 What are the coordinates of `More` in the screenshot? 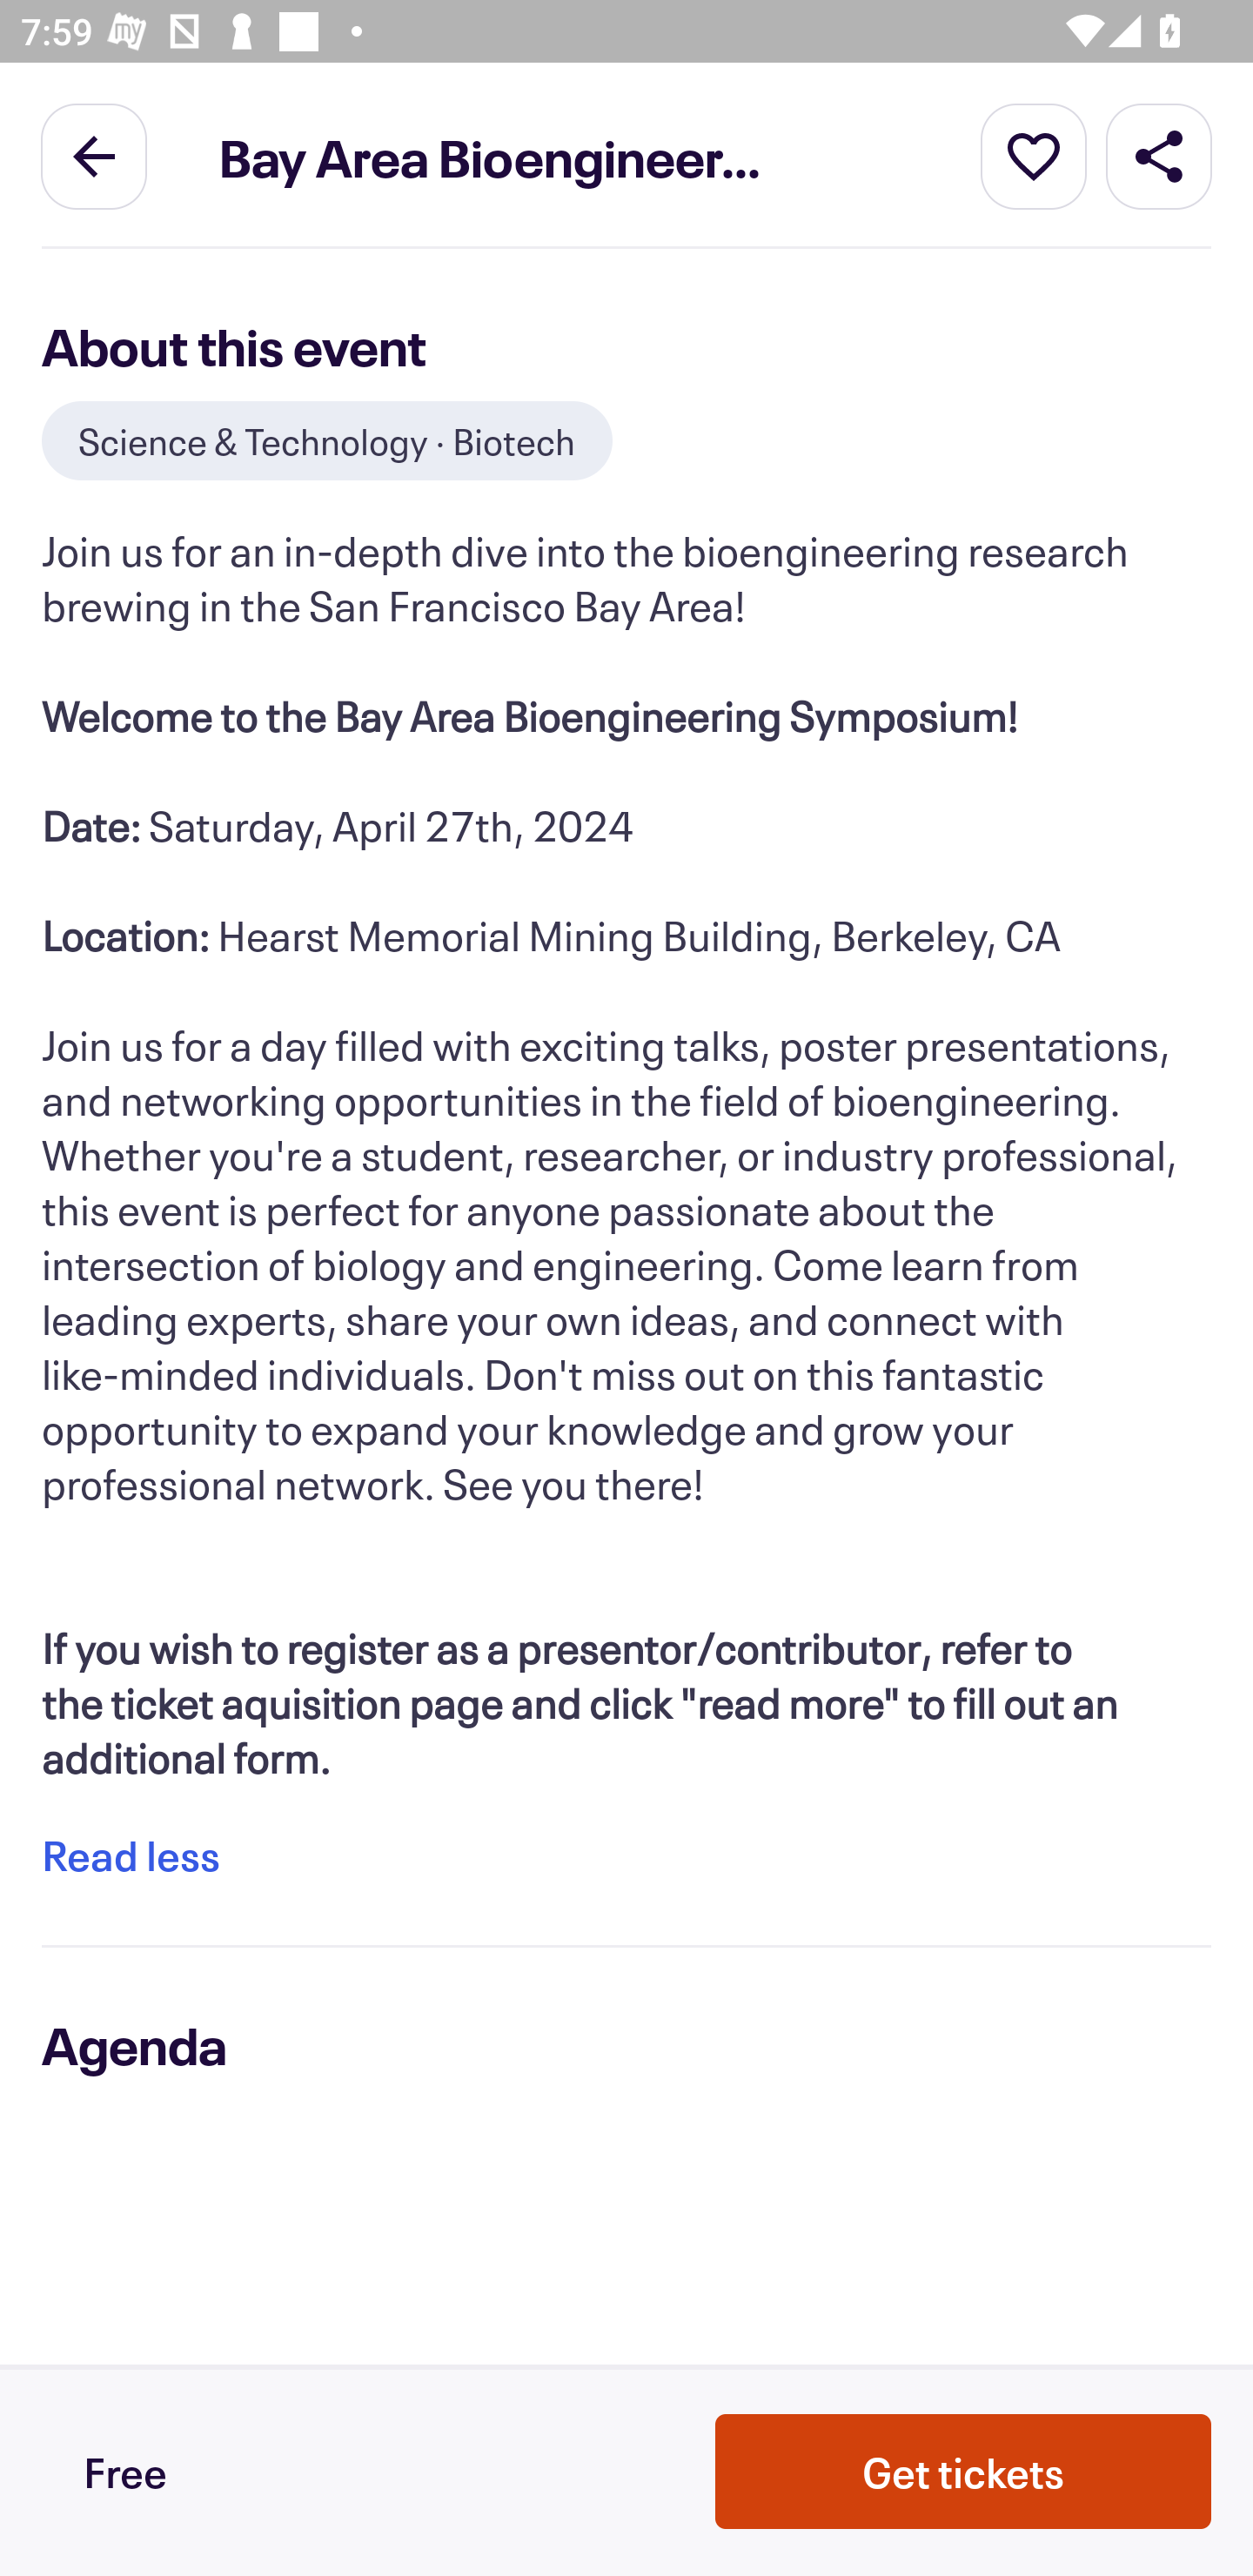 It's located at (1034, 155).